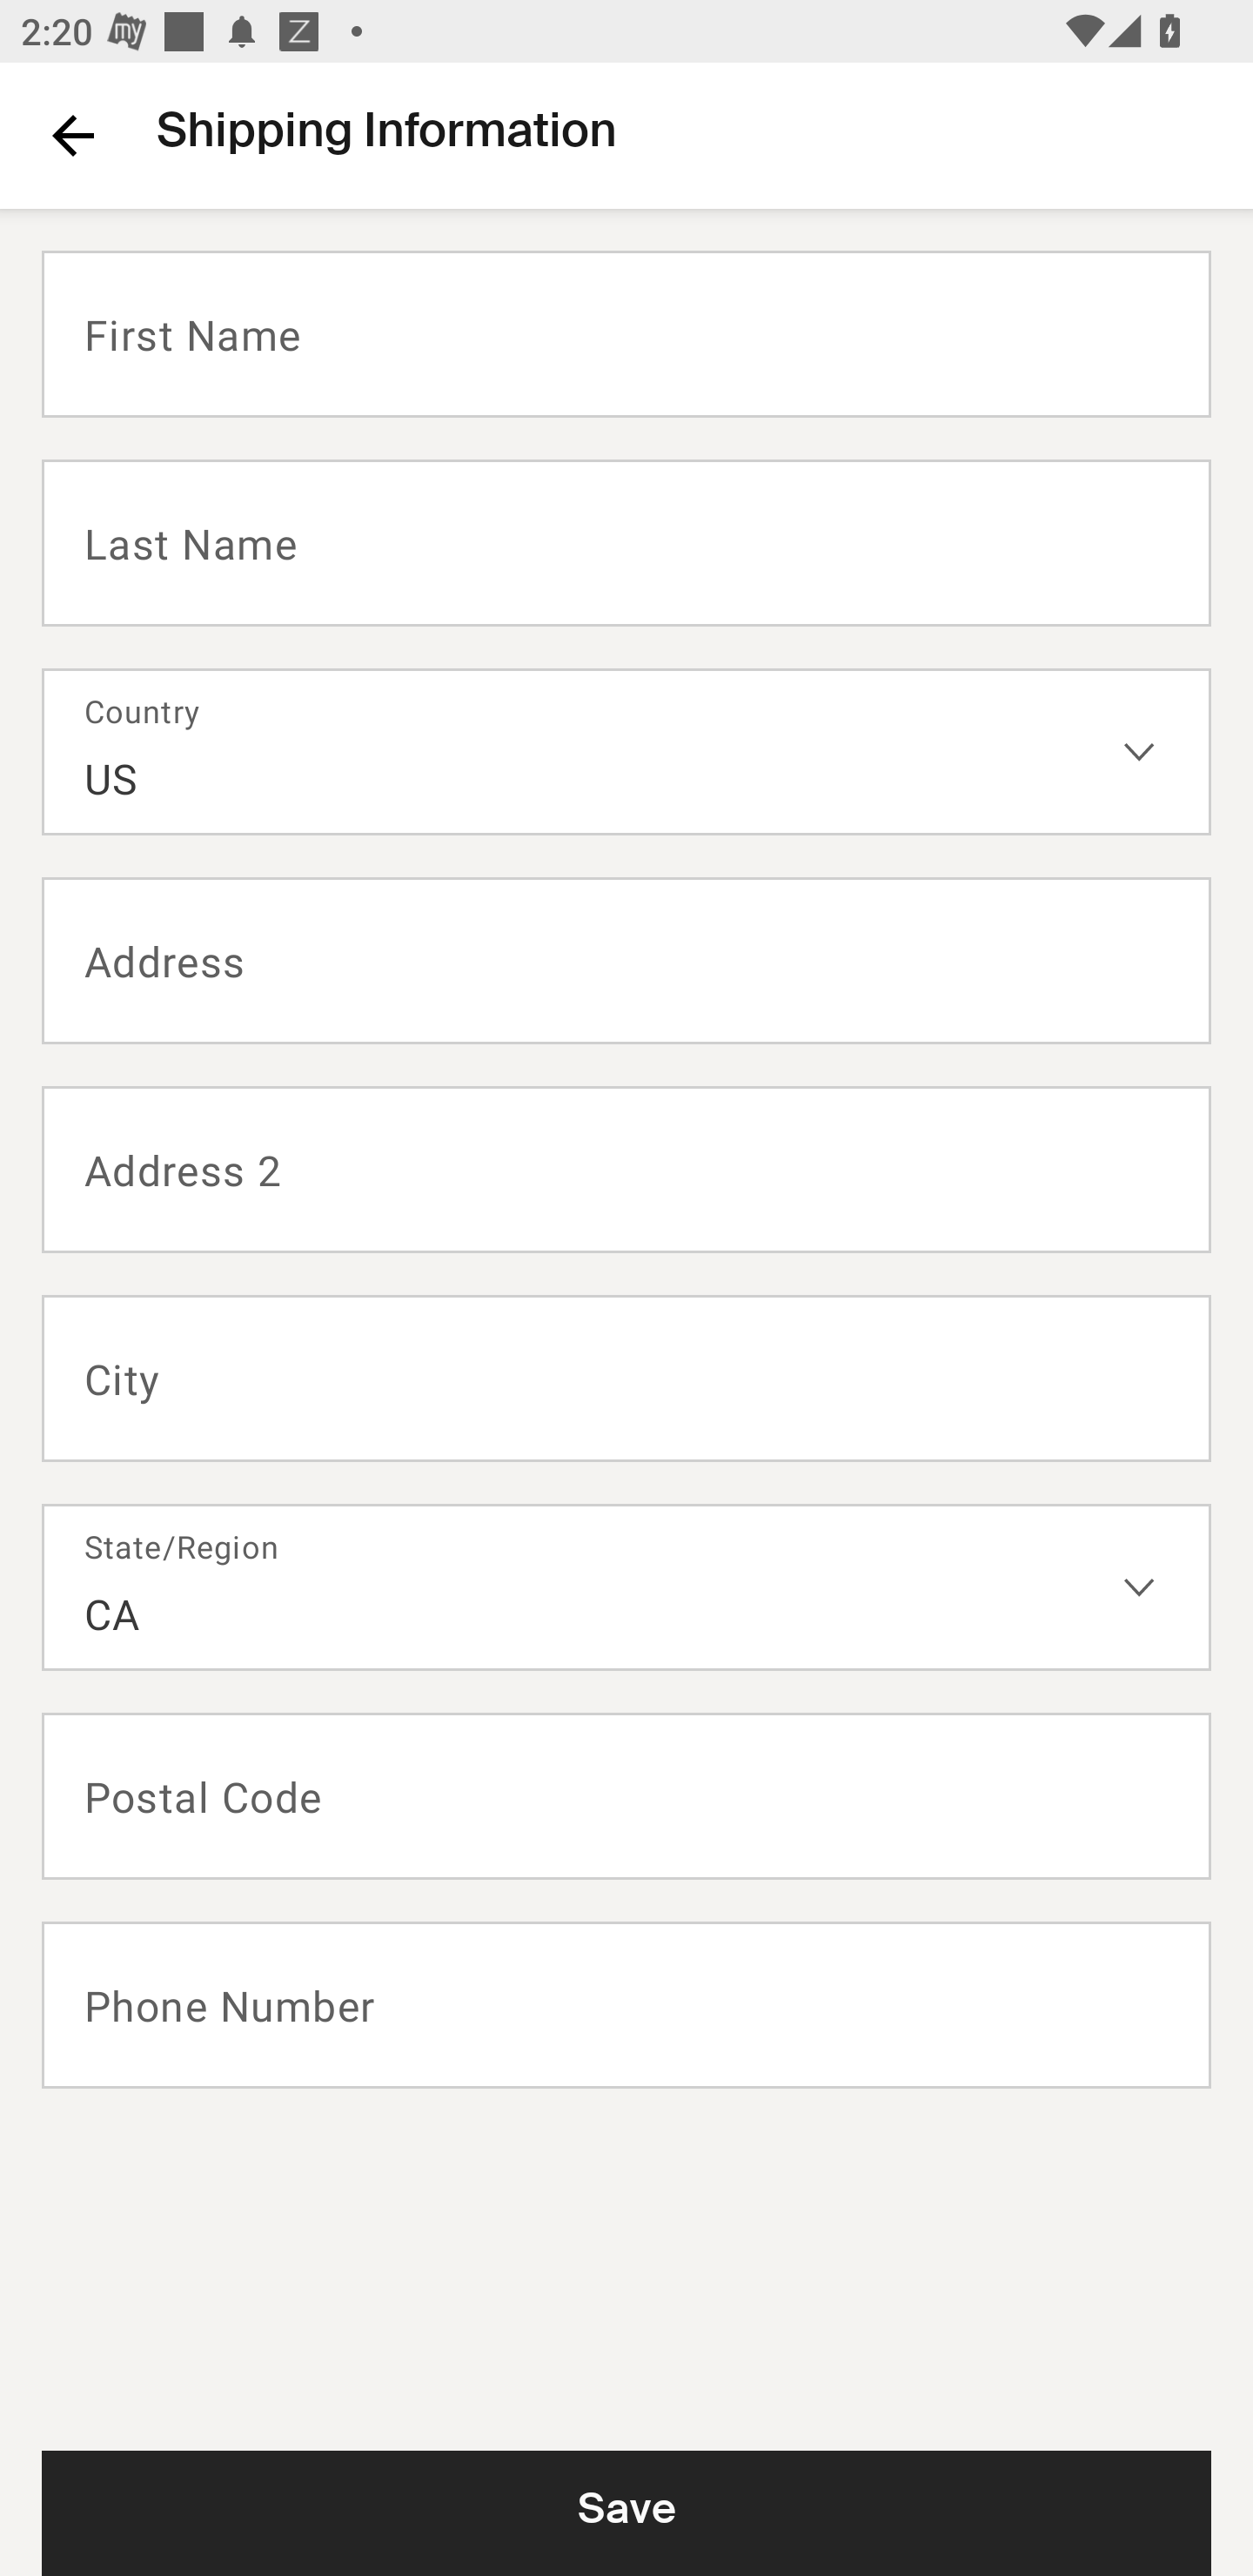 This screenshot has width=1253, height=2576. What do you see at coordinates (73, 135) in the screenshot?
I see `Navigate up` at bounding box center [73, 135].